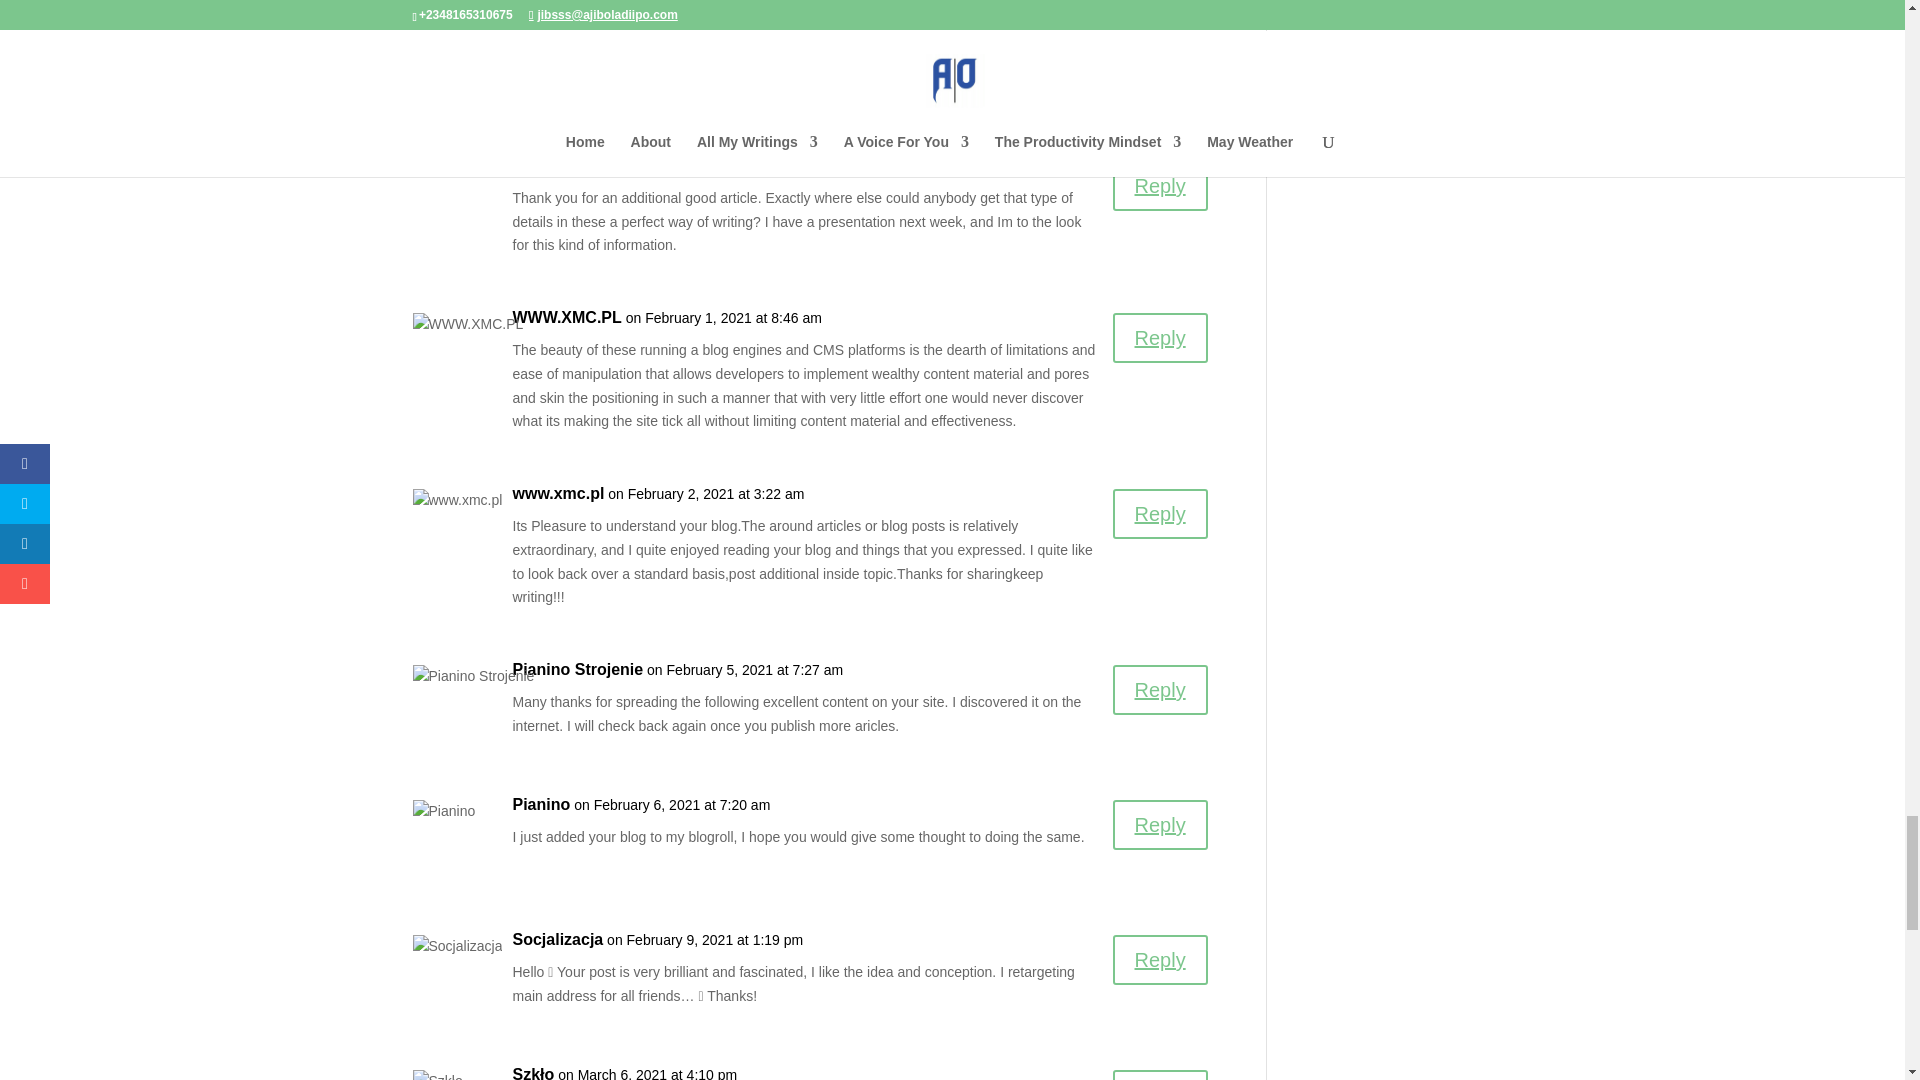 The image size is (1920, 1080). I want to click on WWW.XMC.PL, so click(566, 166).